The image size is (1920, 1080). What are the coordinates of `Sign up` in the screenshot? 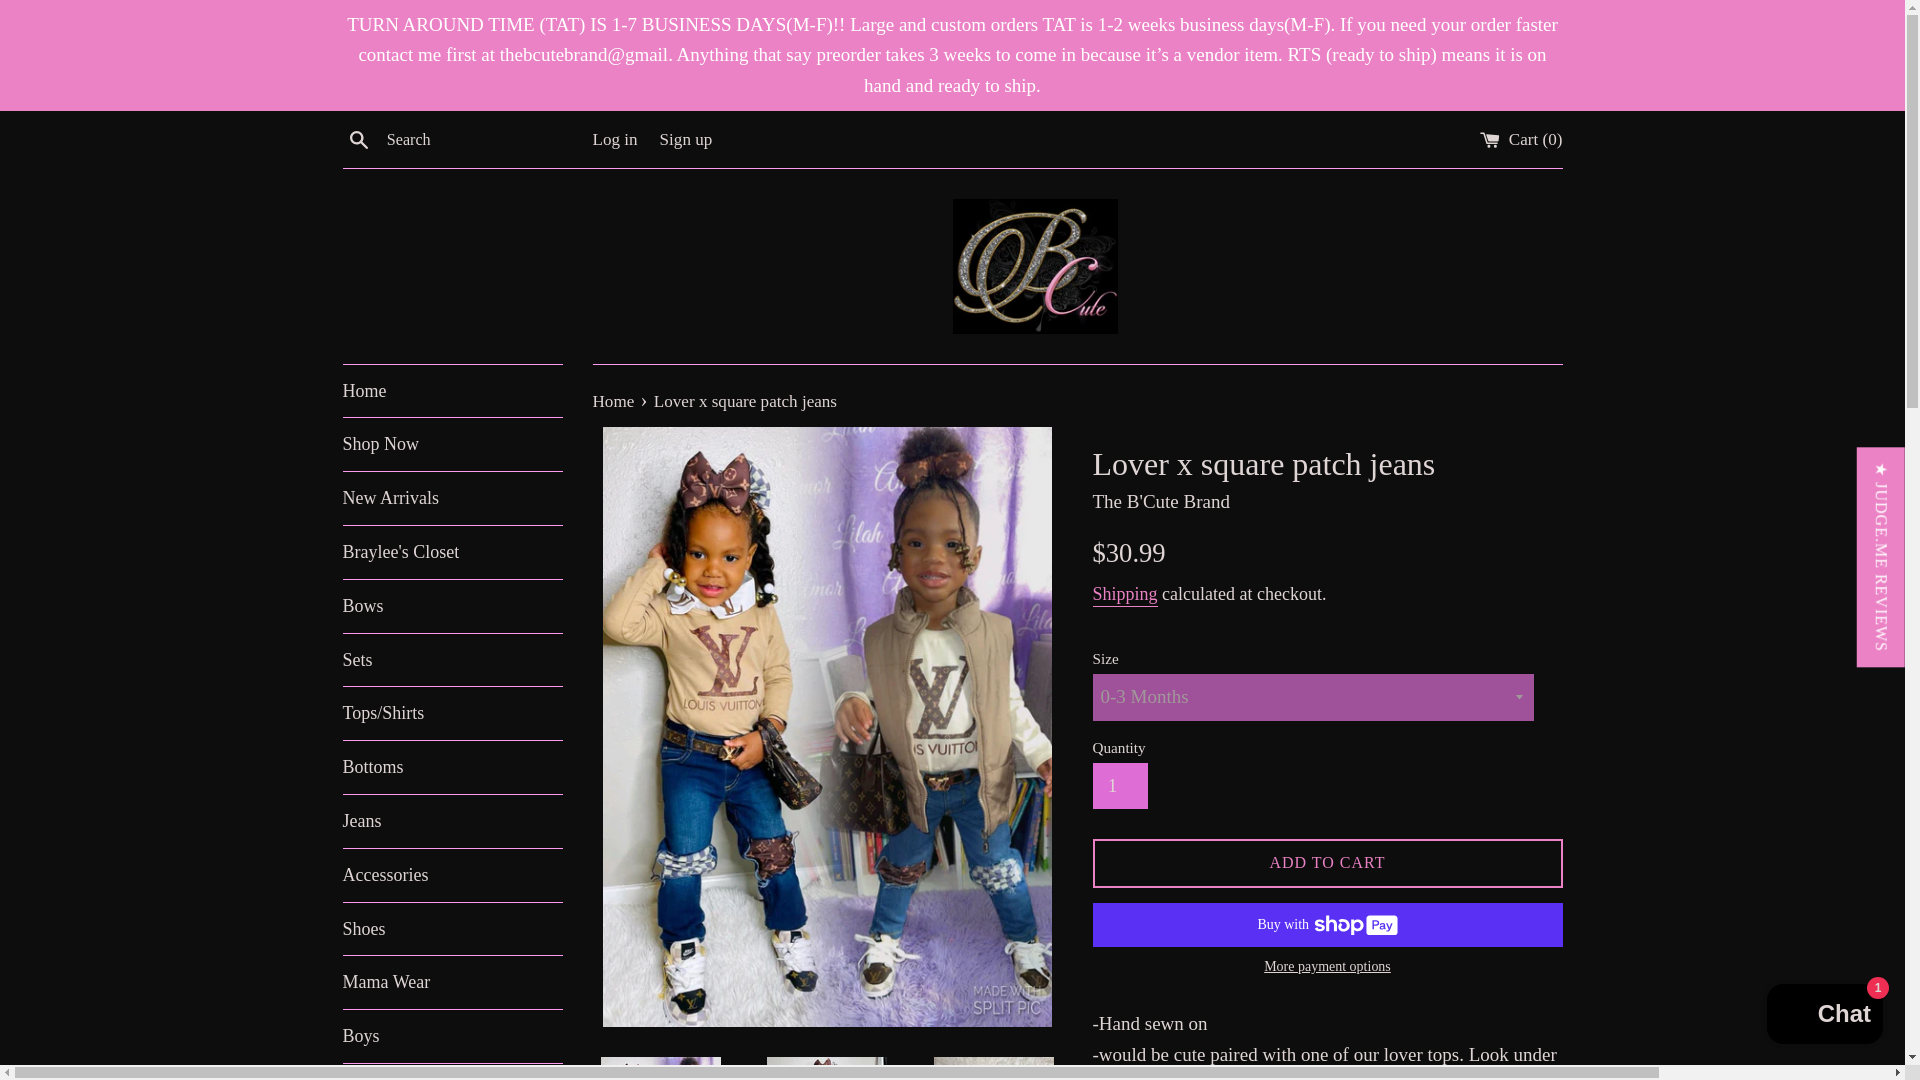 It's located at (686, 139).